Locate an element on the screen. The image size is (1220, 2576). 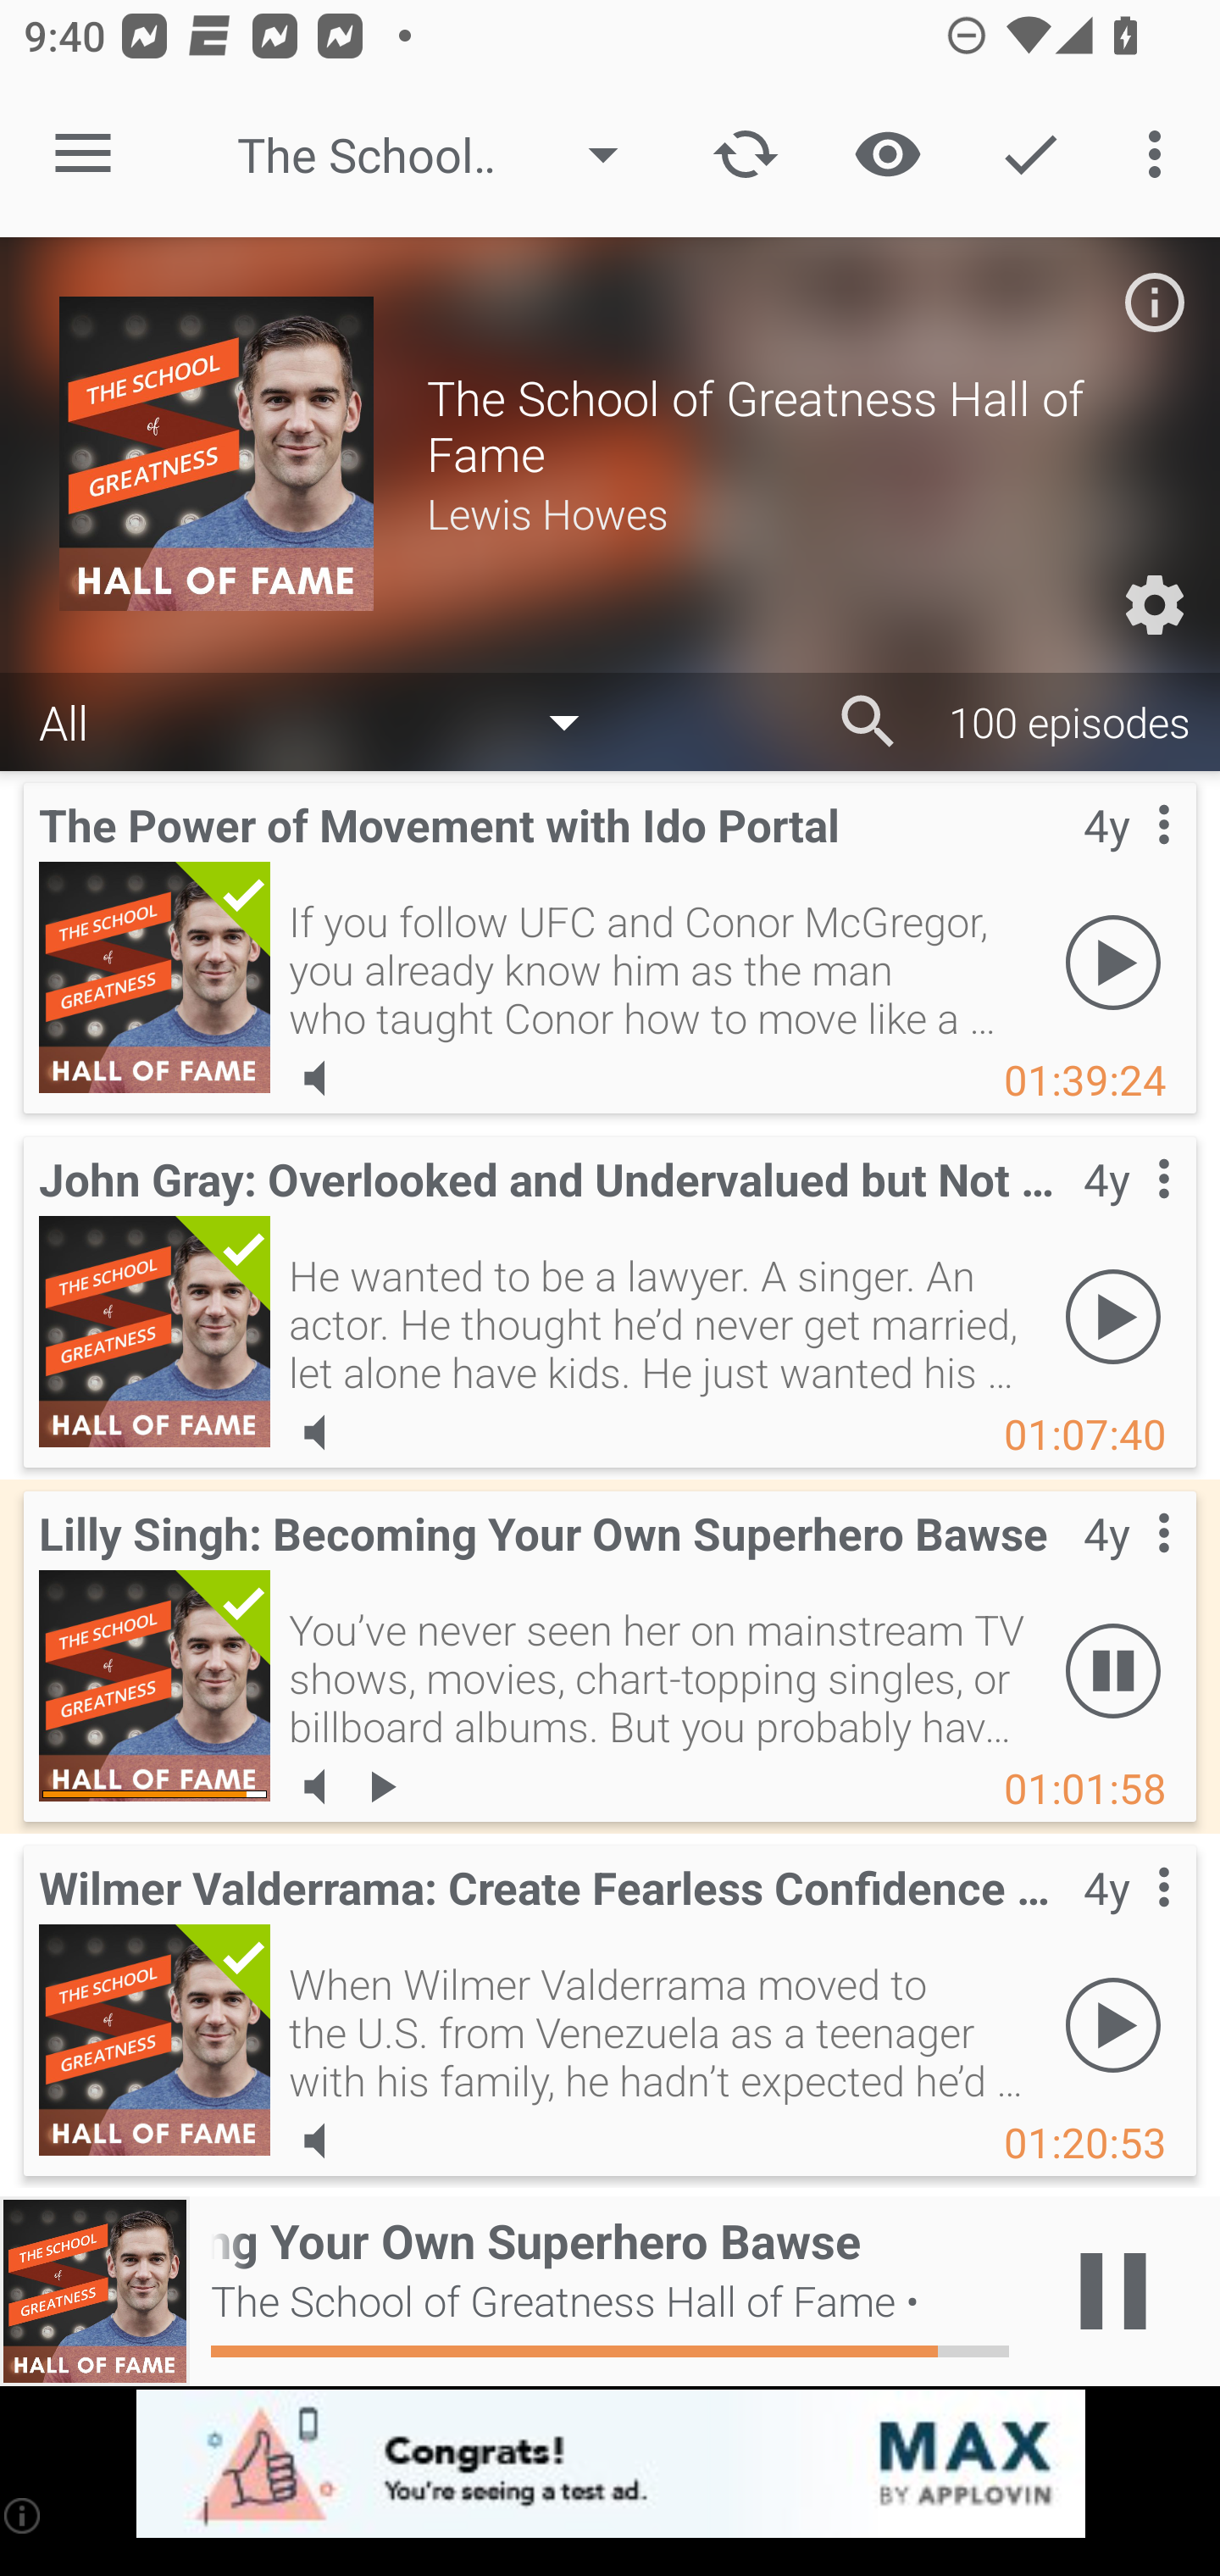
Open navigation sidebar is located at coordinates (83, 154).